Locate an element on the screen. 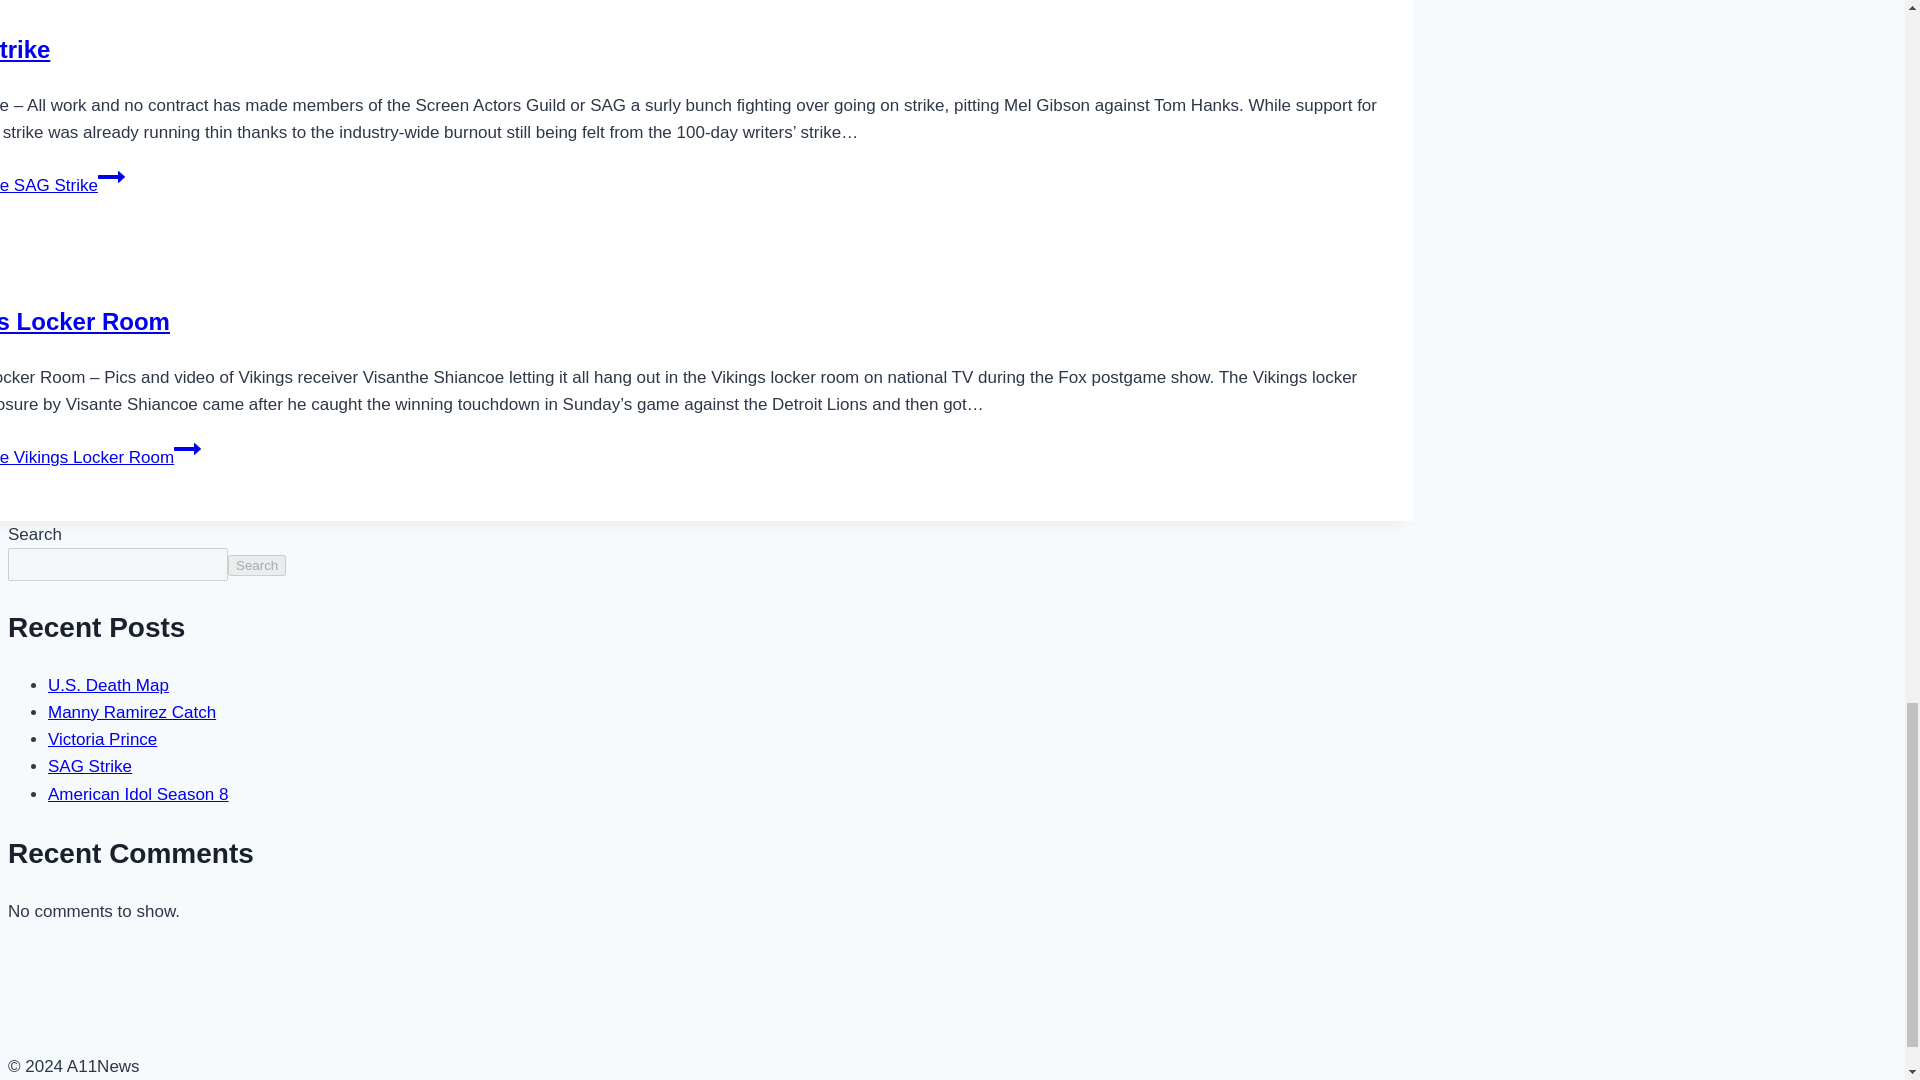  Continue is located at coordinates (188, 449).